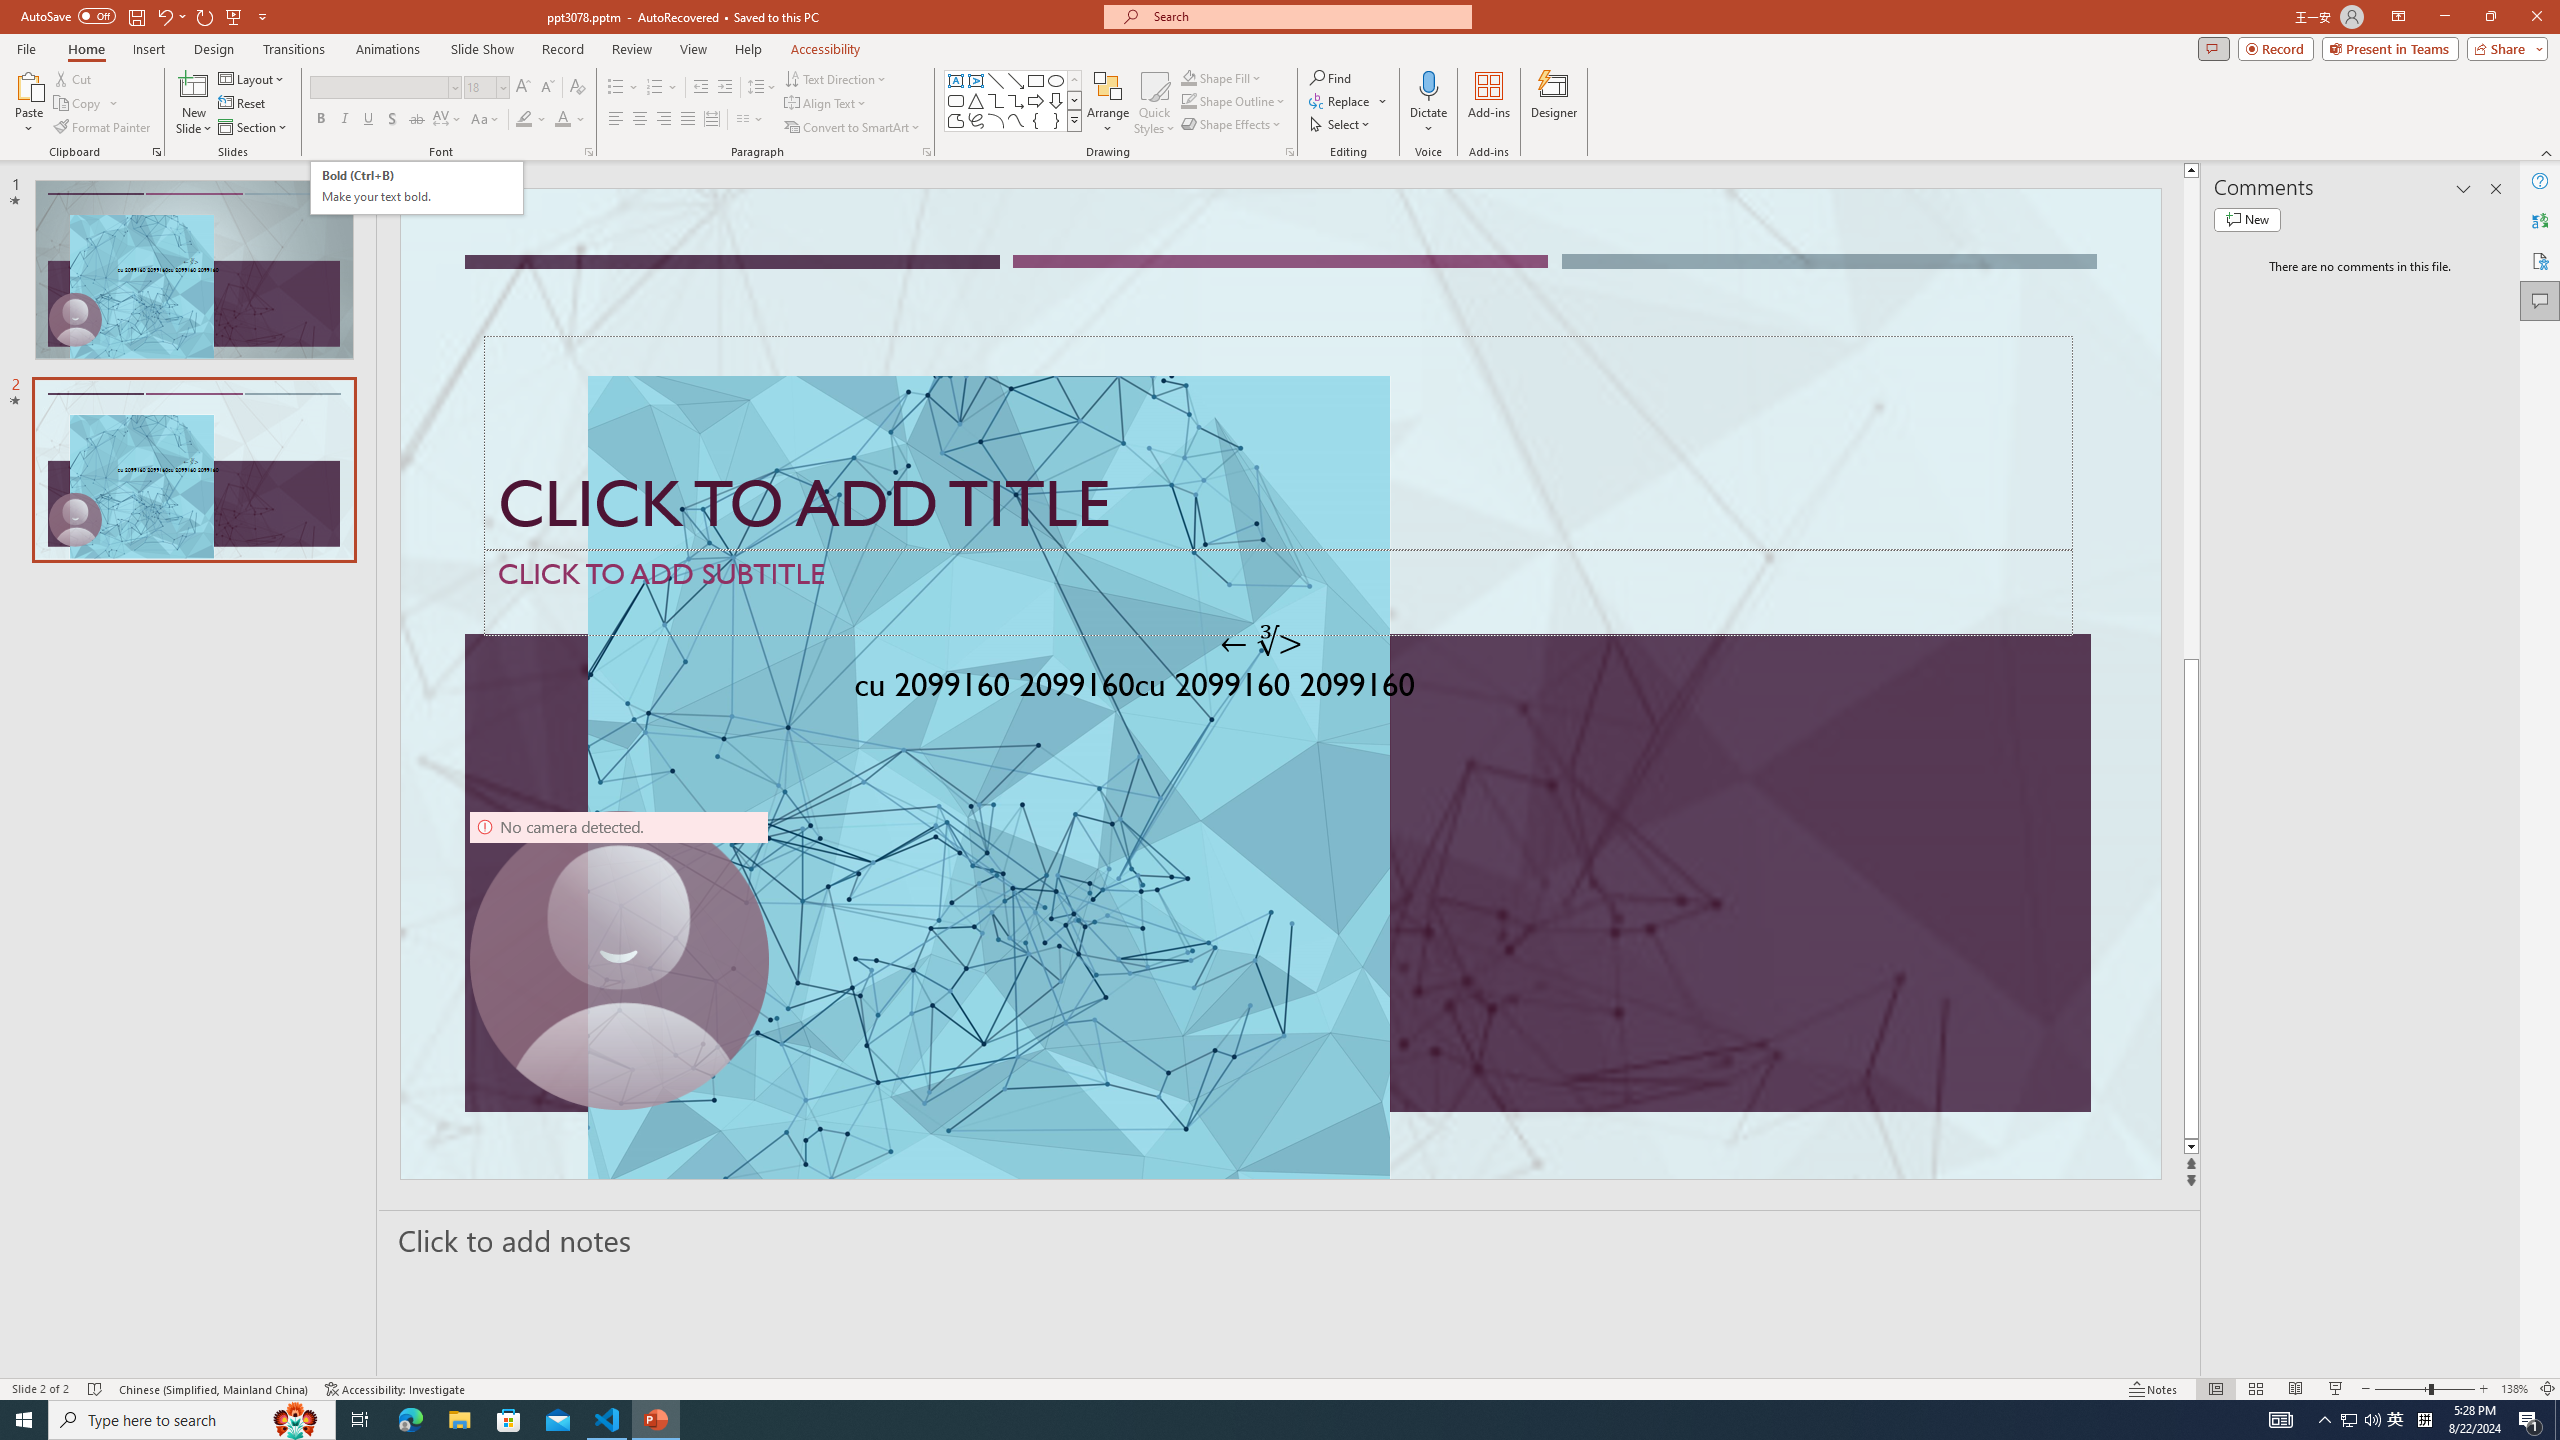 This screenshot has height=1440, width=2560. What do you see at coordinates (79, 104) in the screenshot?
I see `Copy` at bounding box center [79, 104].